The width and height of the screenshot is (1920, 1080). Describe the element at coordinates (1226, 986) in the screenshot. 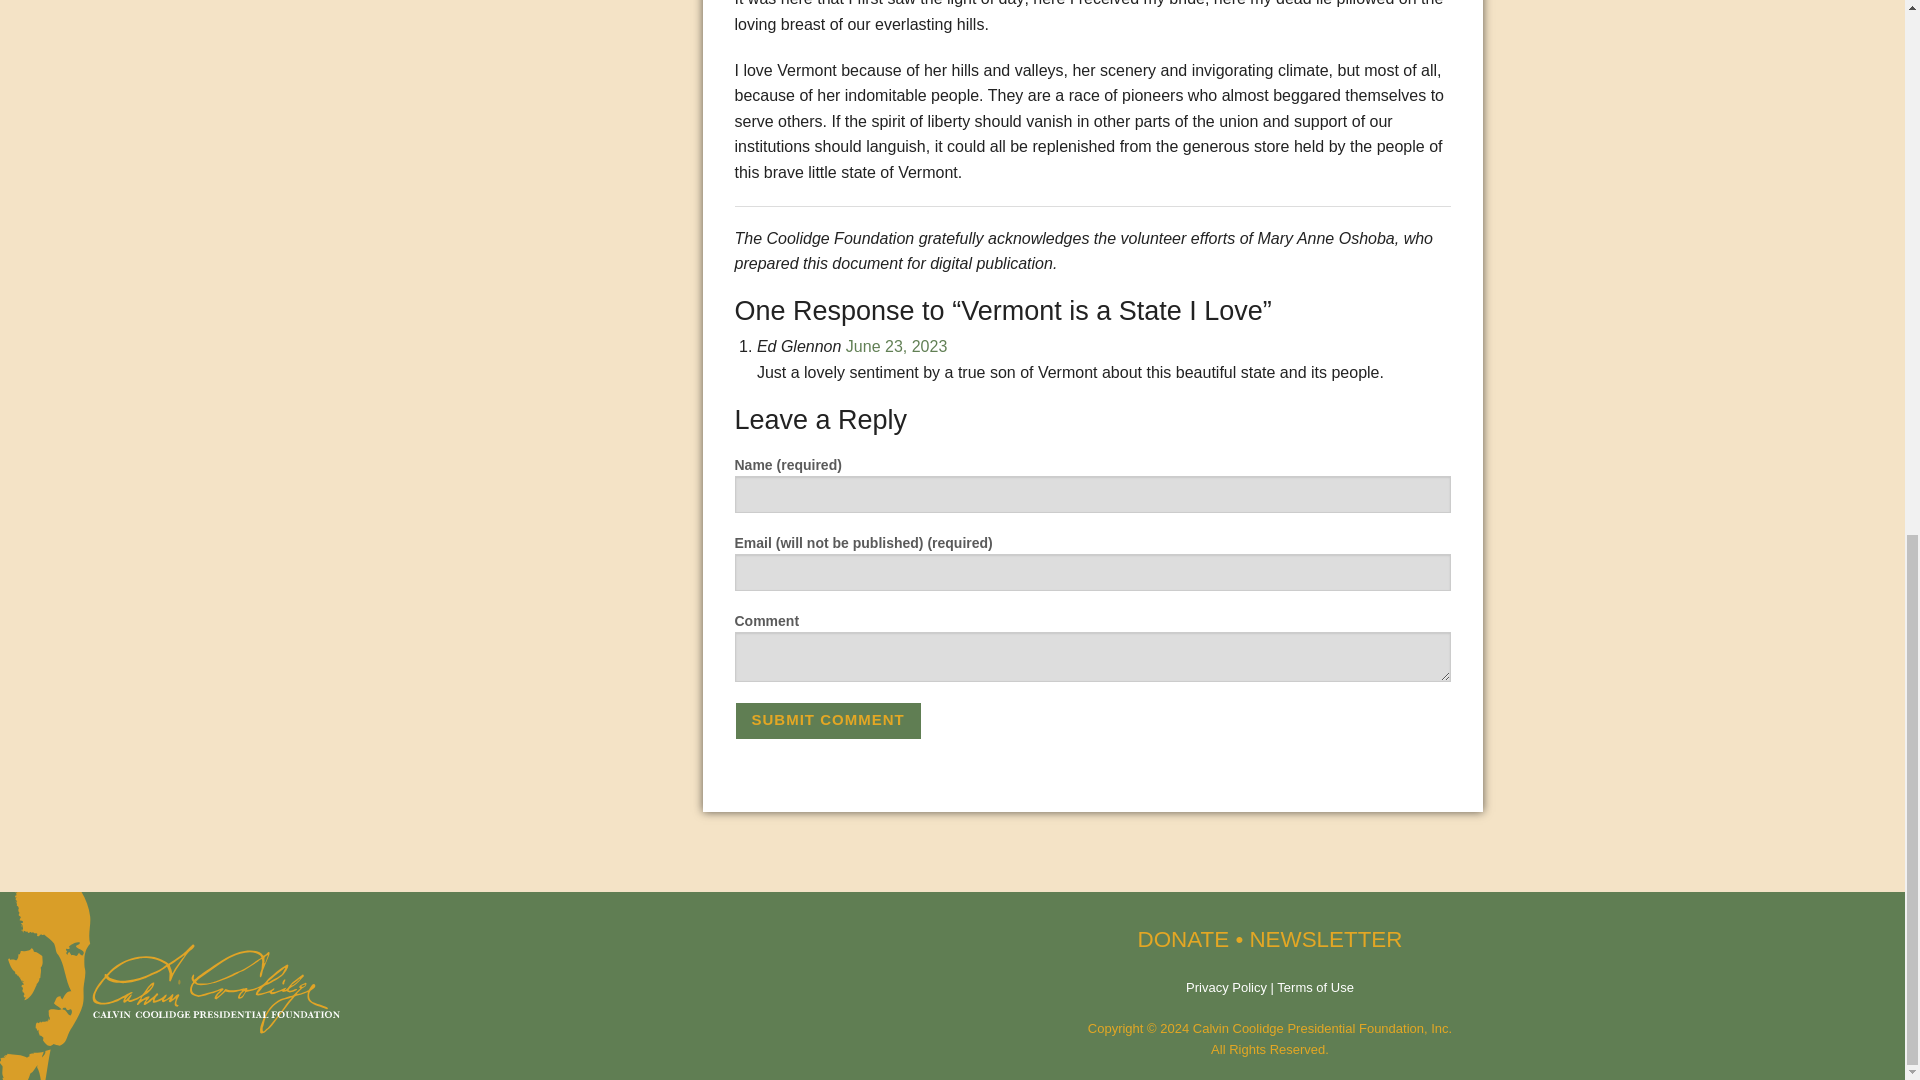

I see `Privacy Policy` at that location.